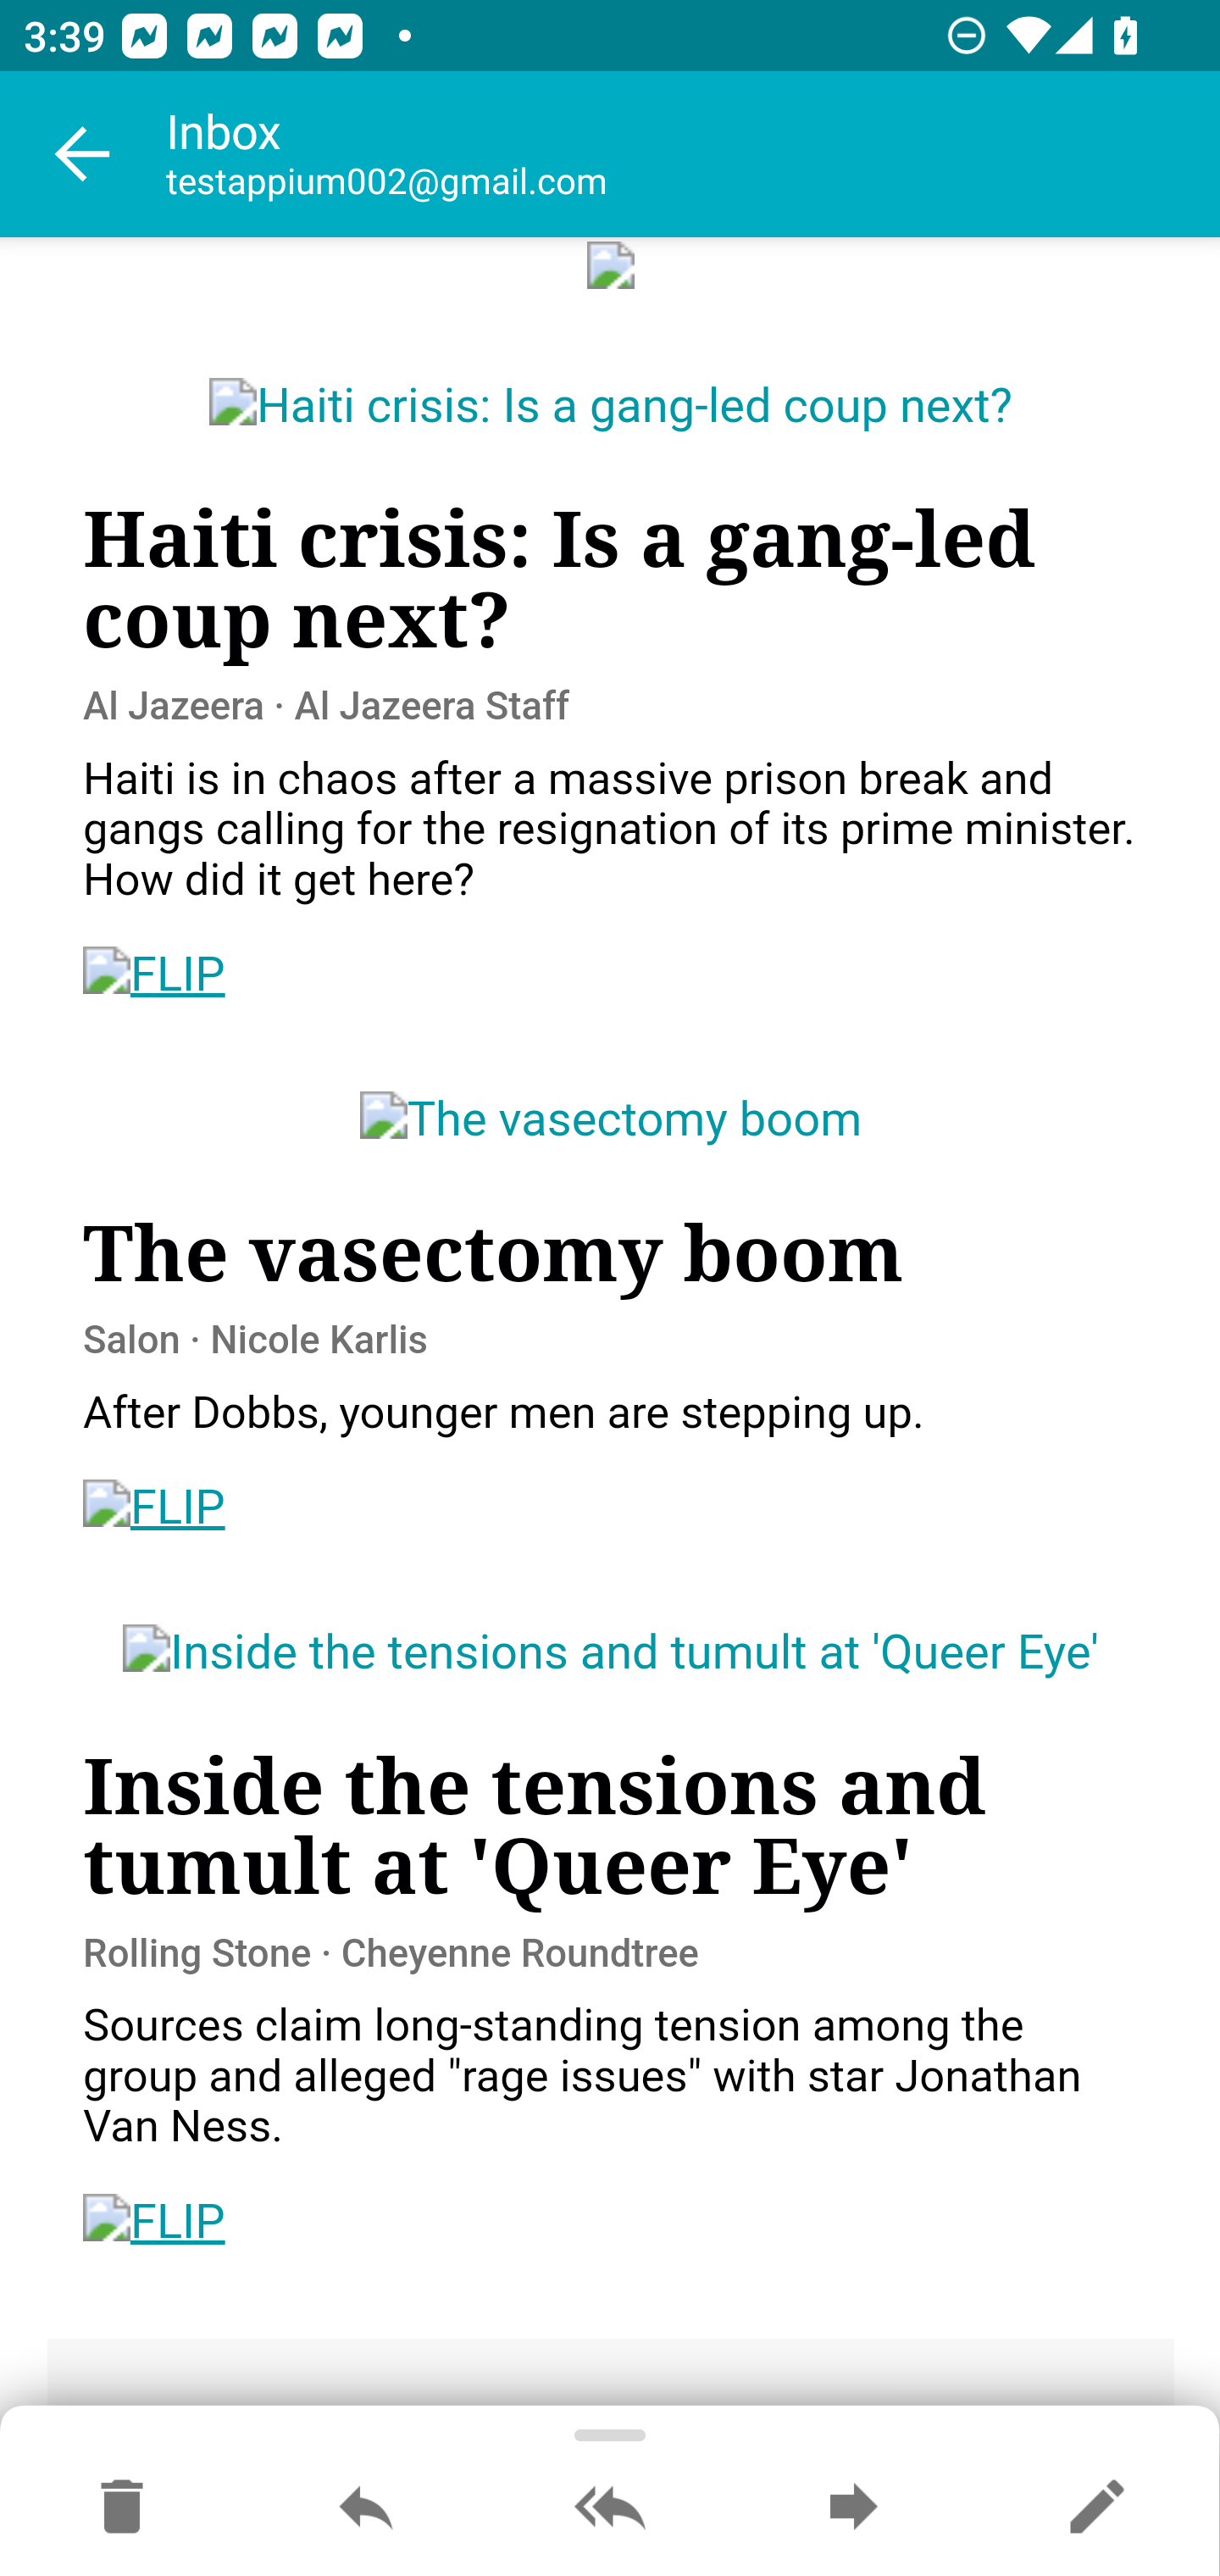 The image size is (1220, 2576). I want to click on Reply, so click(366, 2508).